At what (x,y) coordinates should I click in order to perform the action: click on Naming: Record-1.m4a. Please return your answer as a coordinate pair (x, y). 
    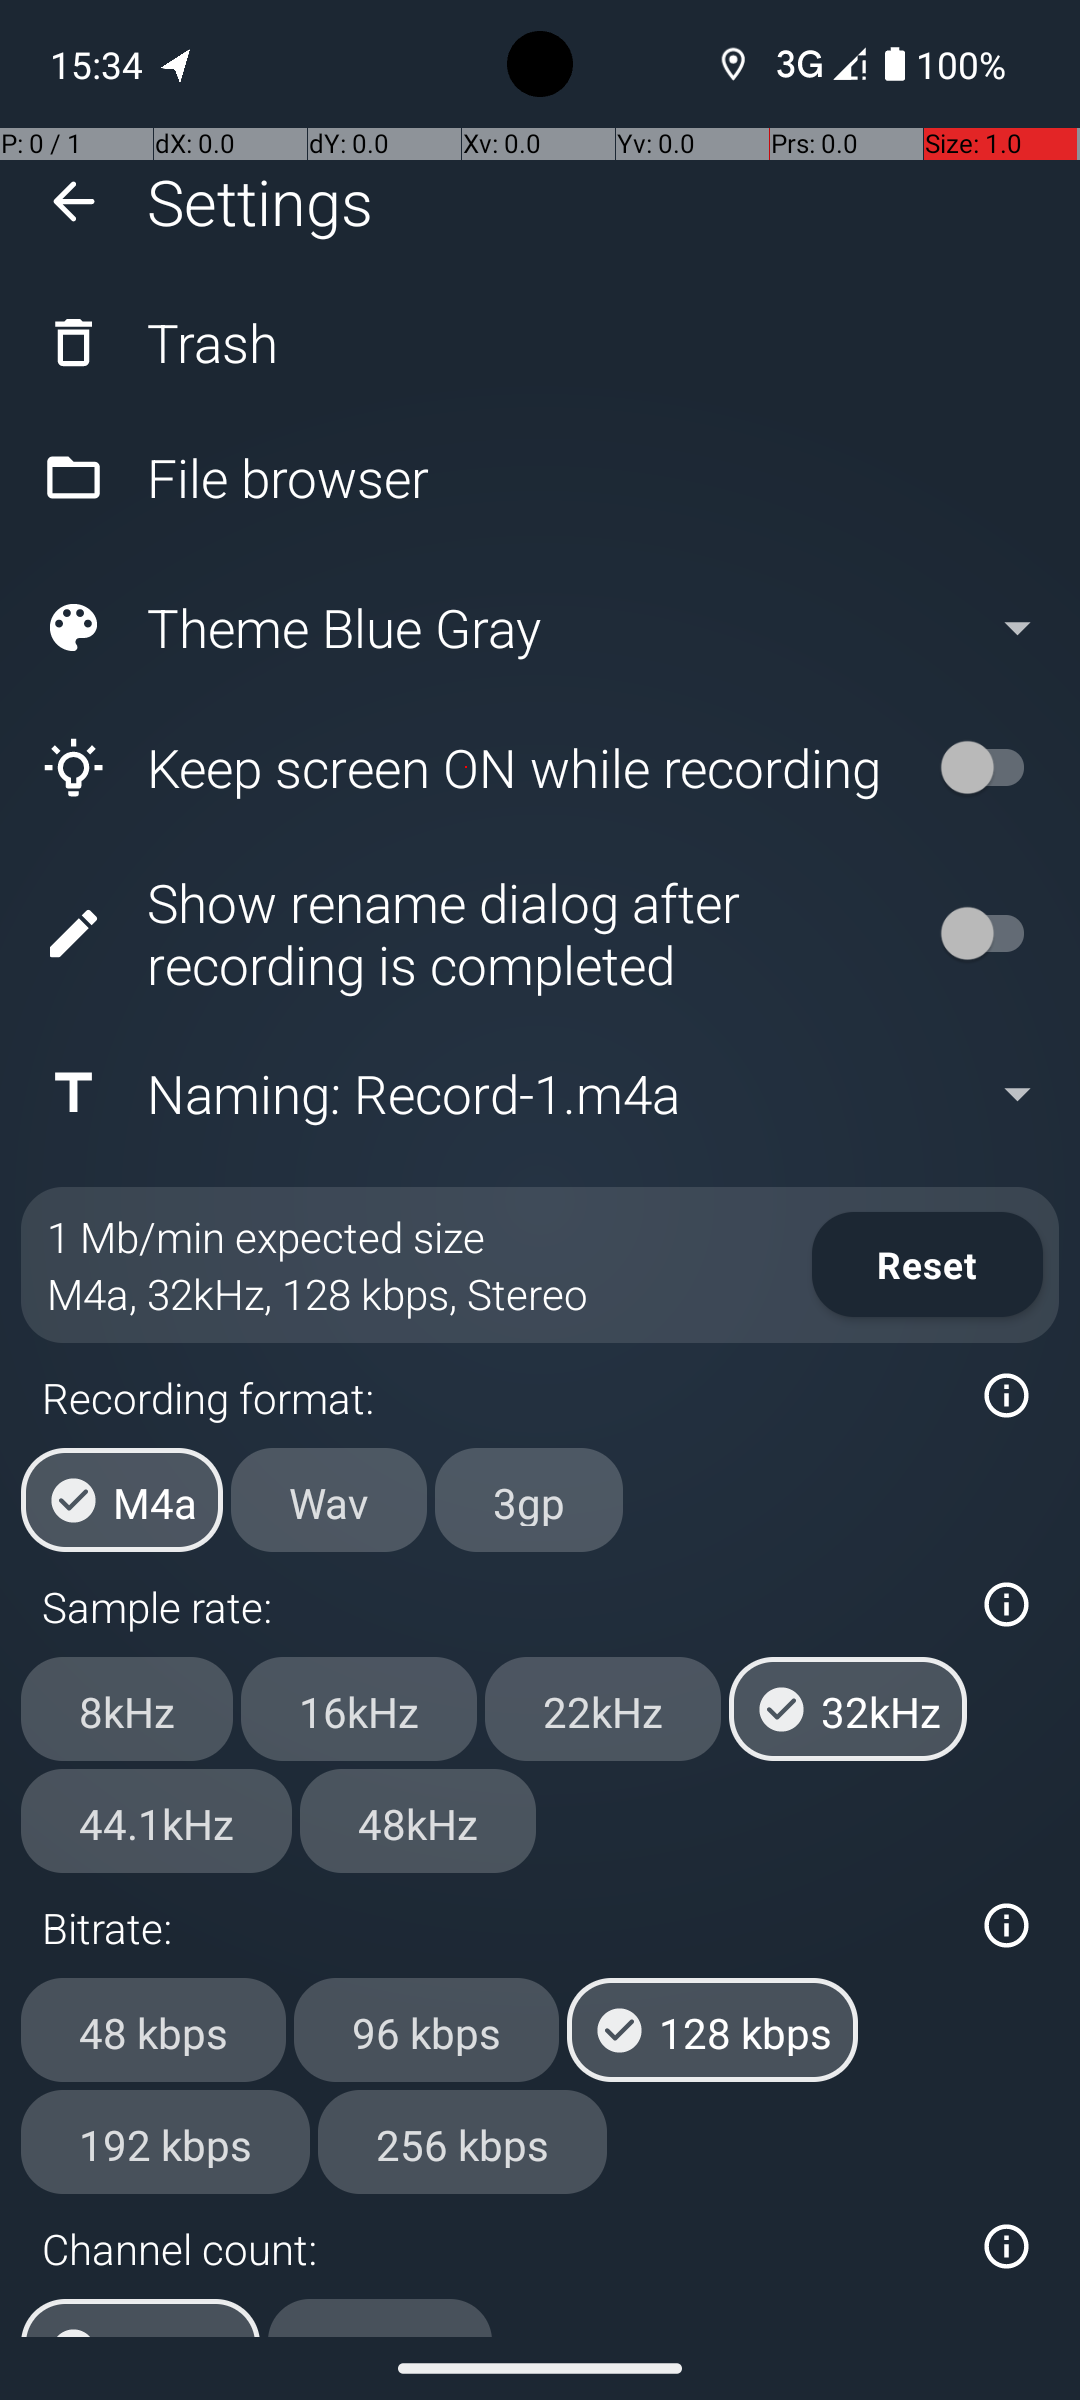
    Looking at the image, I should click on (538, 1094).